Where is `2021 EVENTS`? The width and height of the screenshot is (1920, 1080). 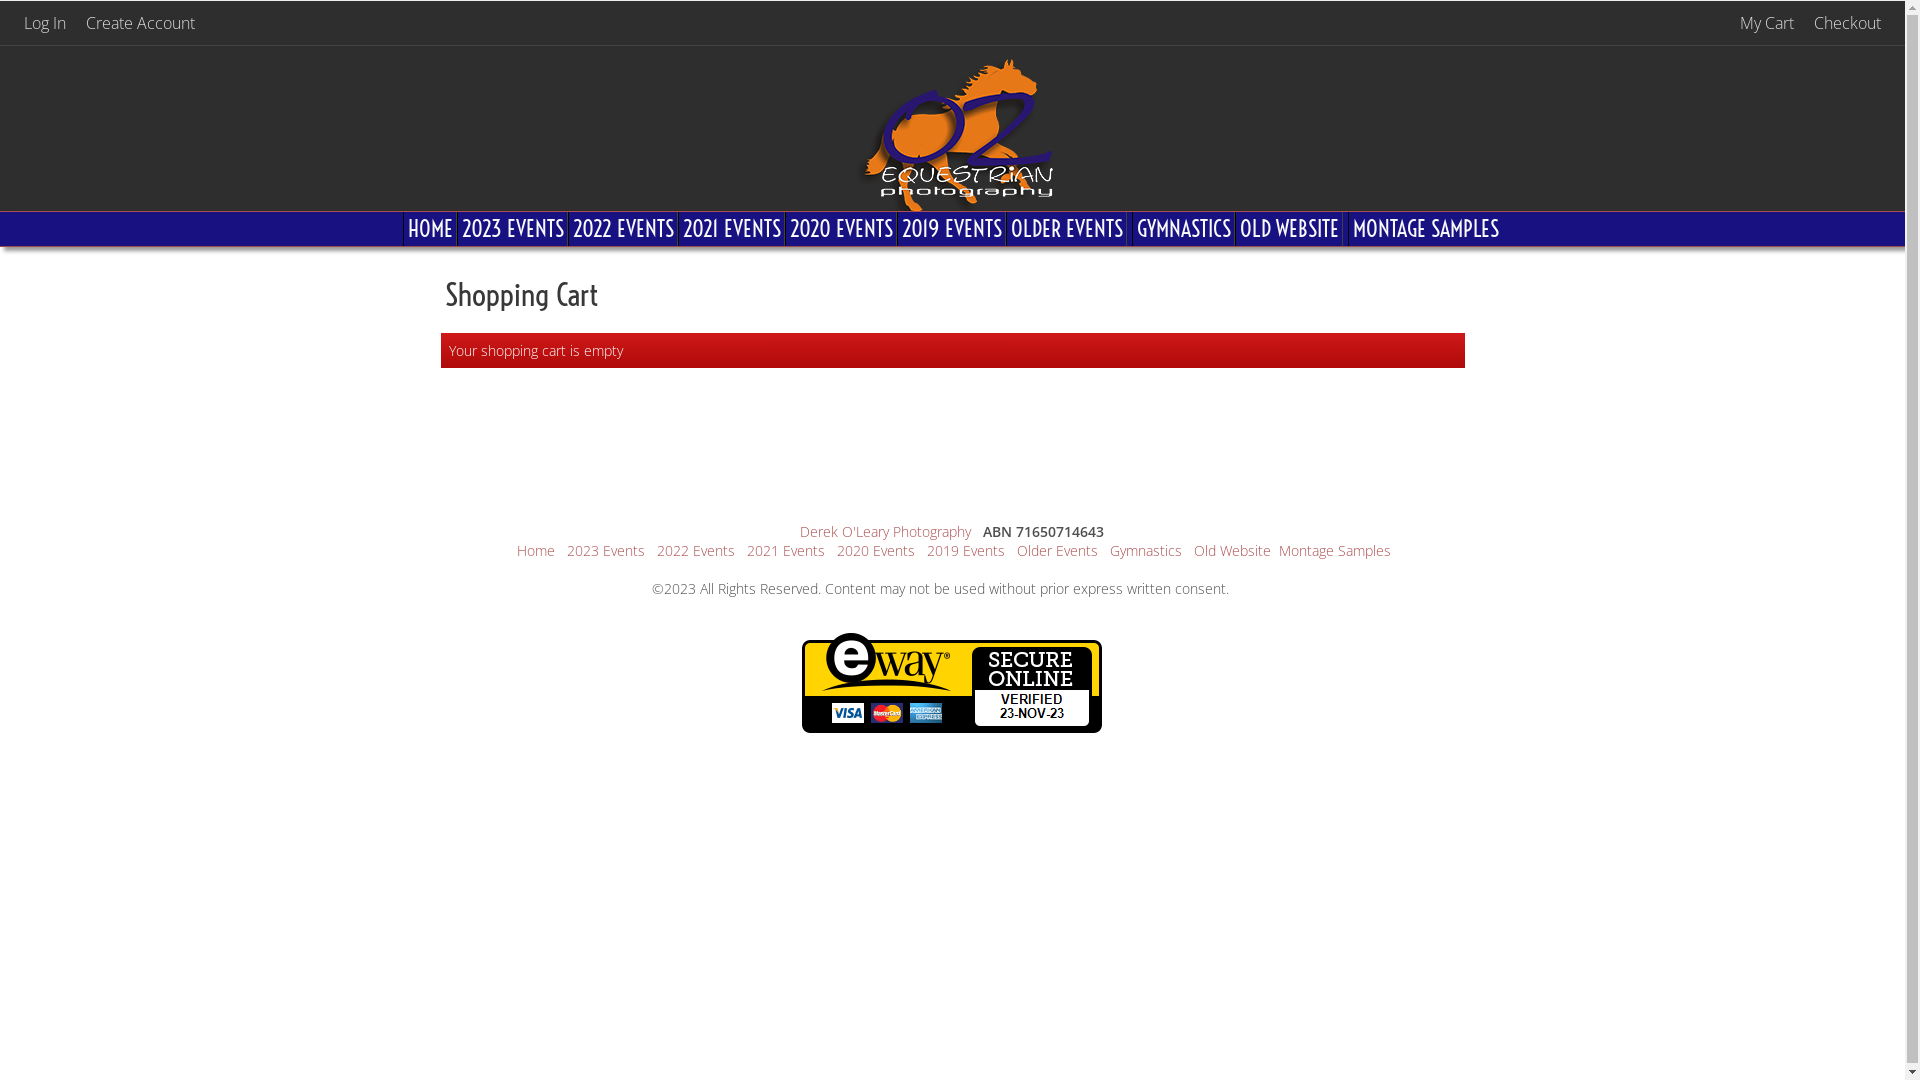 2021 EVENTS is located at coordinates (732, 229).